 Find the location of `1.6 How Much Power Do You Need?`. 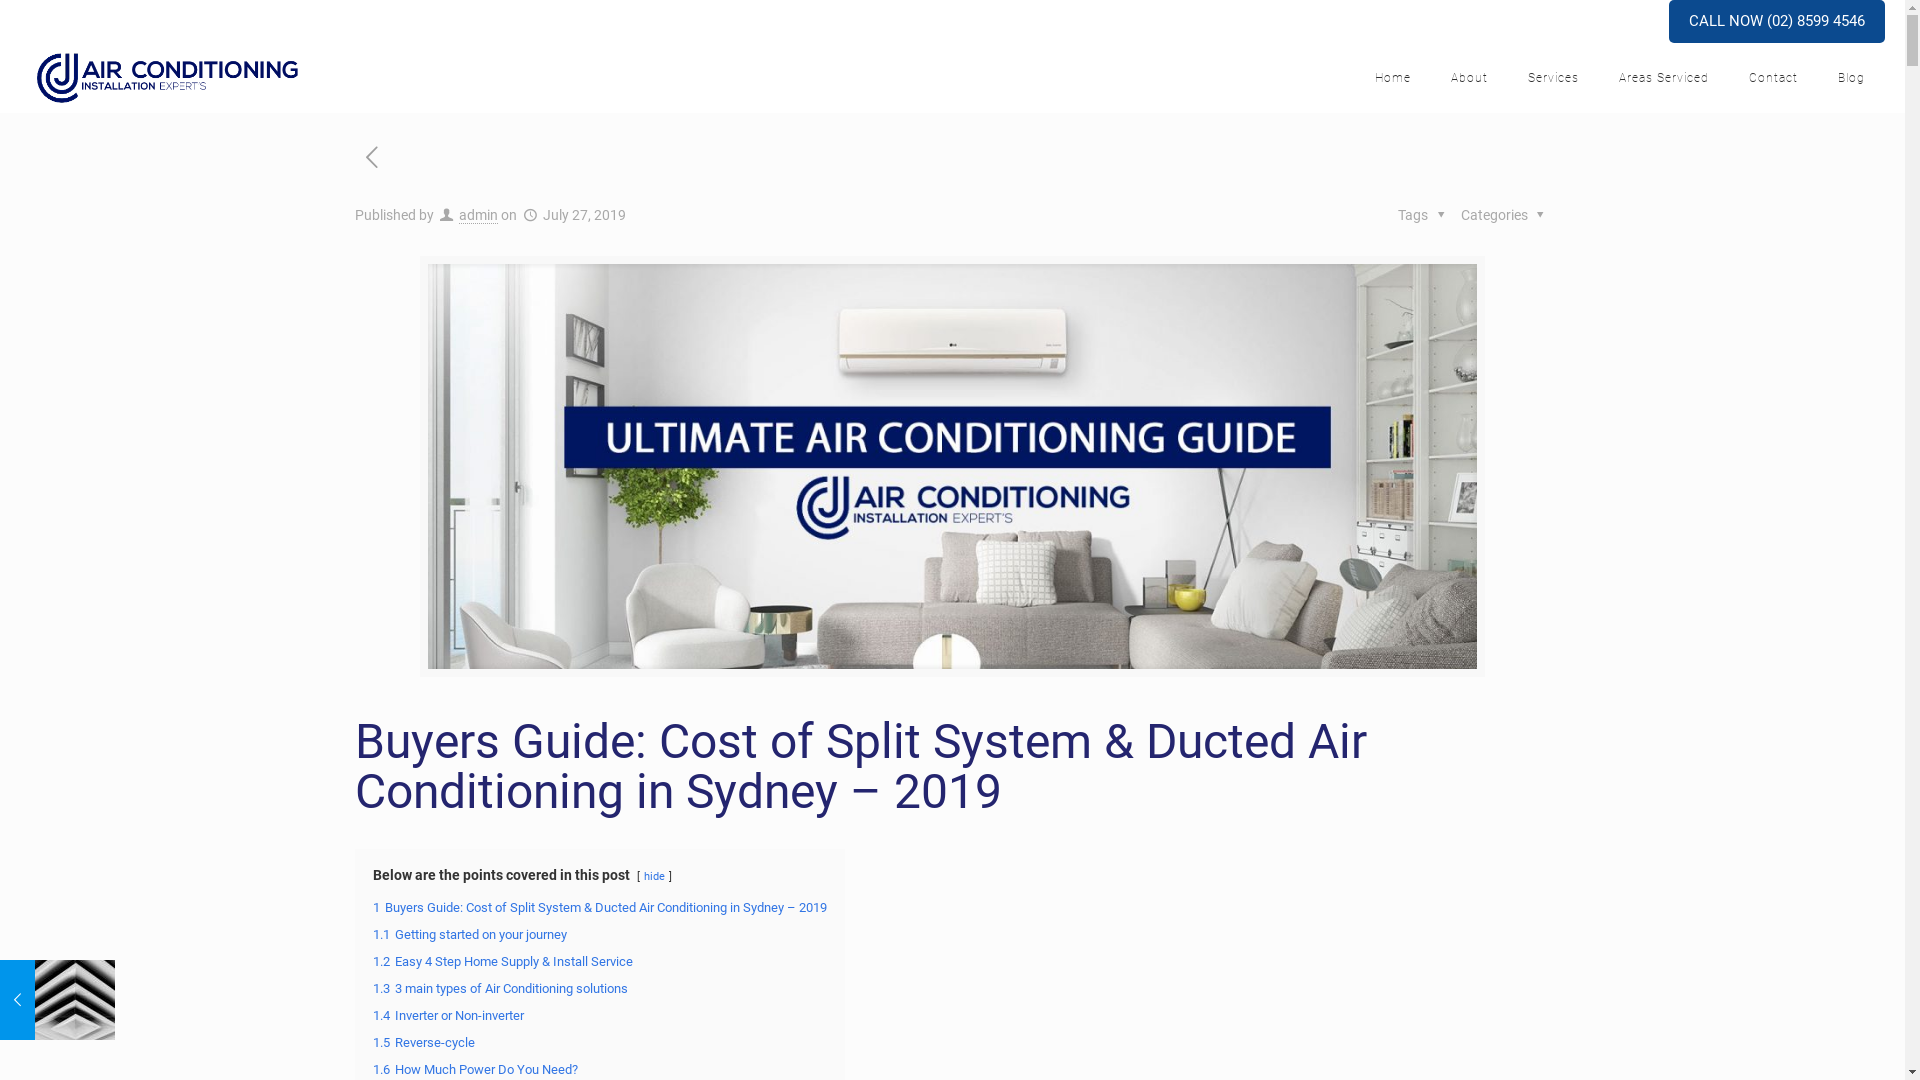

1.6 How Much Power Do You Need? is located at coordinates (476, 1070).